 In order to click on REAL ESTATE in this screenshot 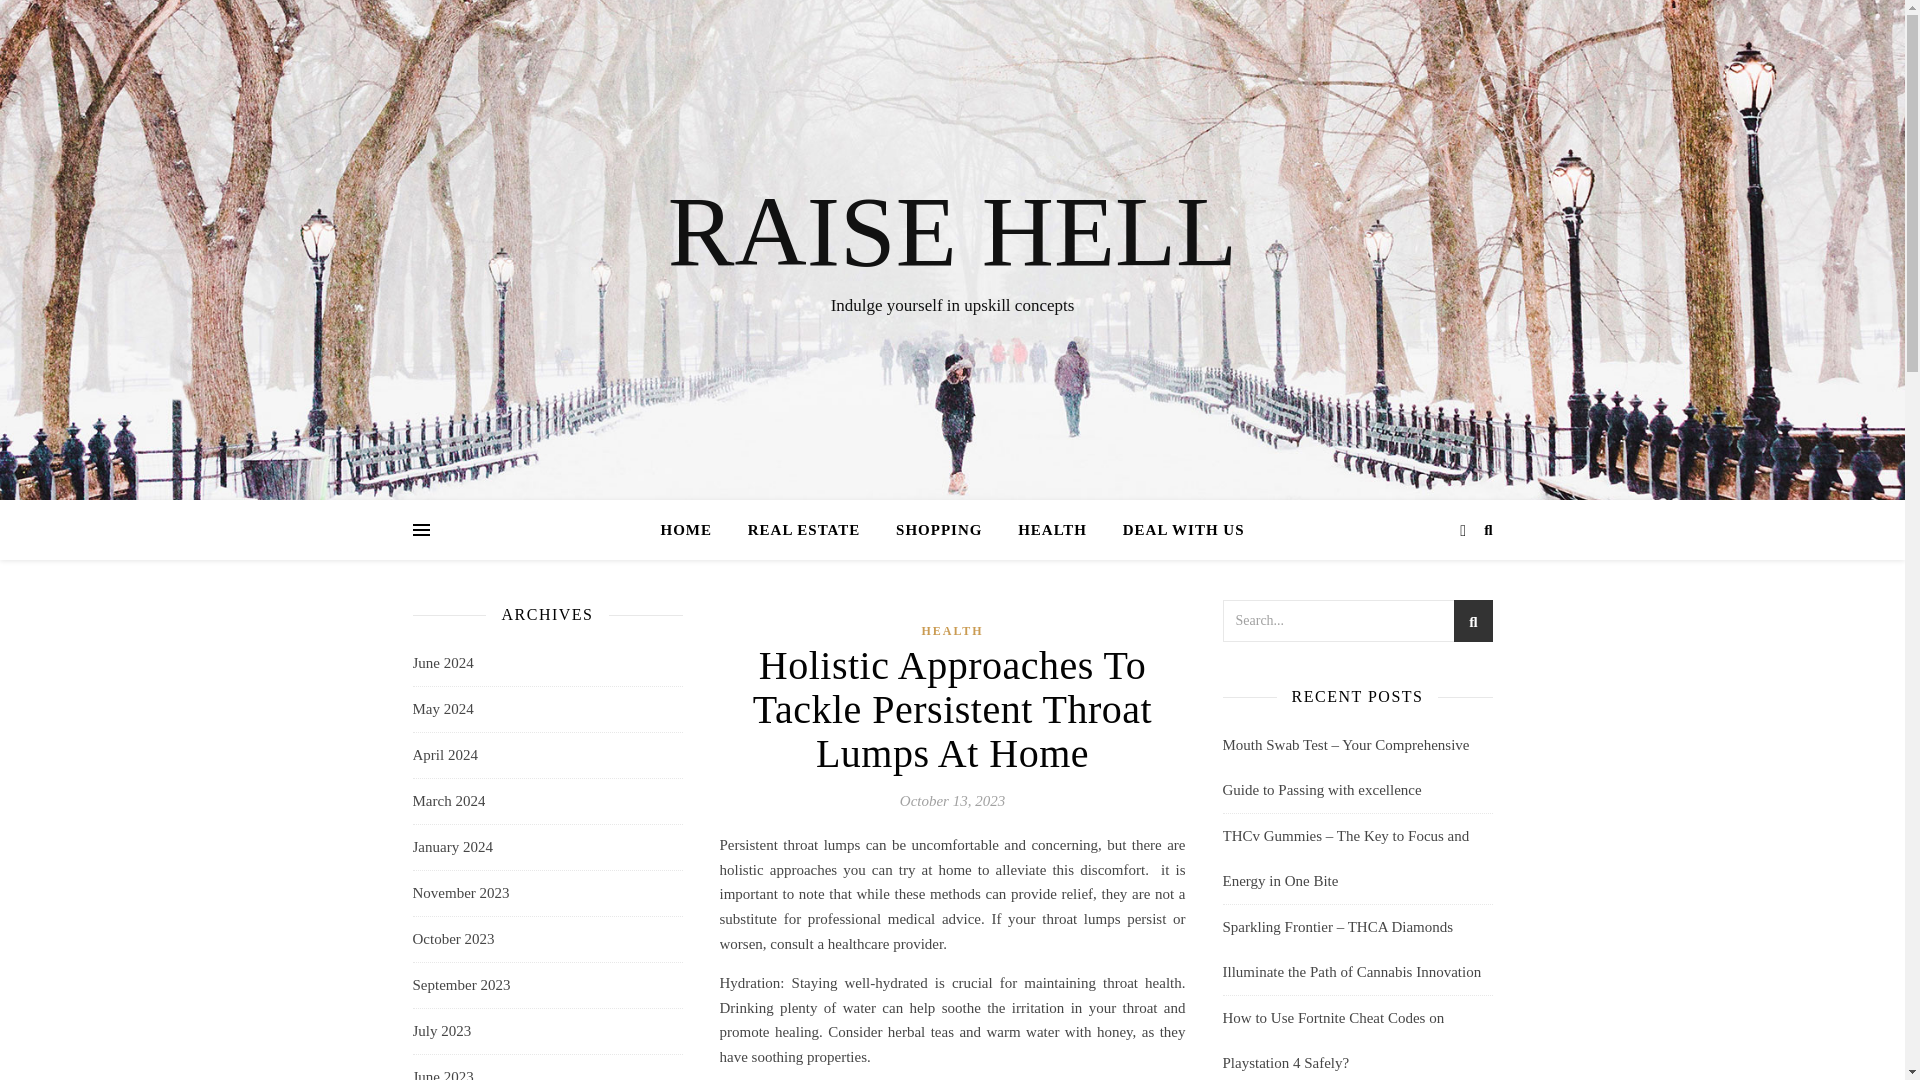, I will do `click(804, 530)`.